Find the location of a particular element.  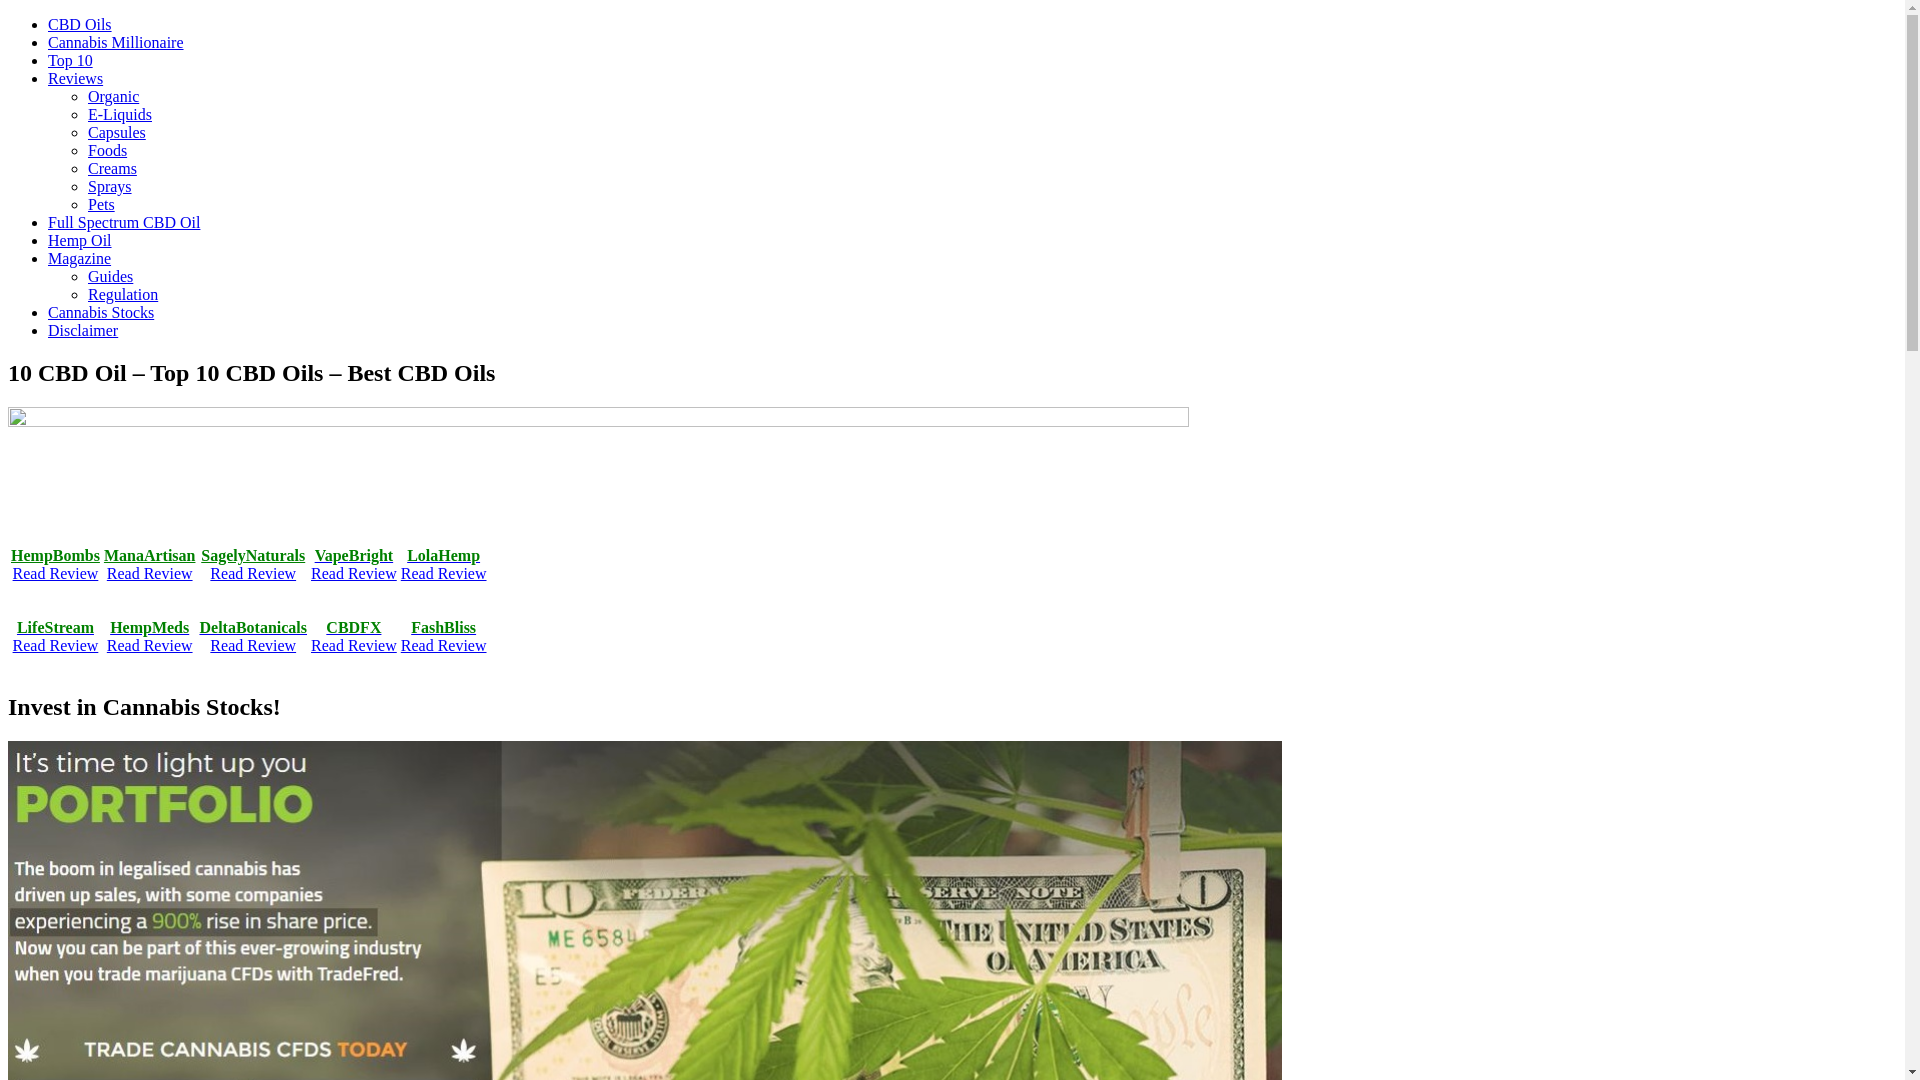

Full Spectrum CBD Oil is located at coordinates (124, 222).